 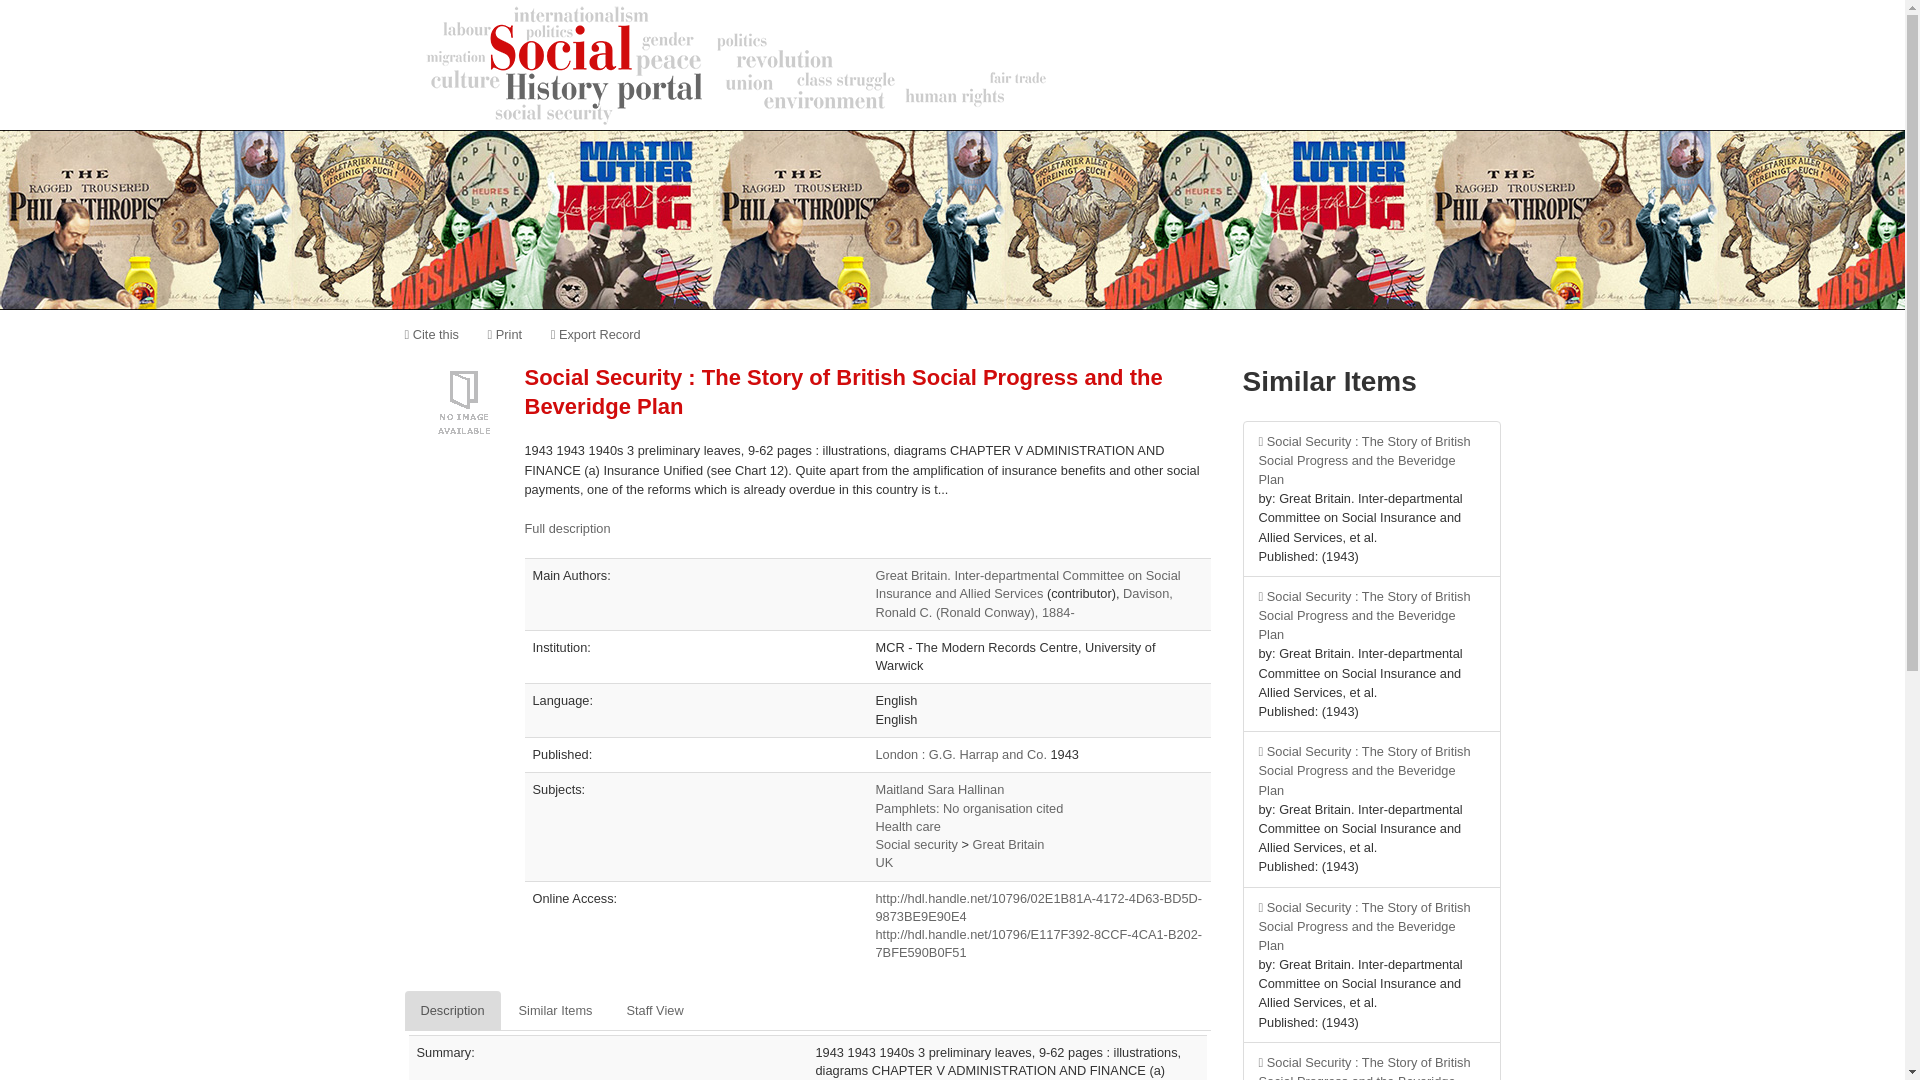 What do you see at coordinates (940, 789) in the screenshot?
I see `Maitland Sara Hallinan` at bounding box center [940, 789].